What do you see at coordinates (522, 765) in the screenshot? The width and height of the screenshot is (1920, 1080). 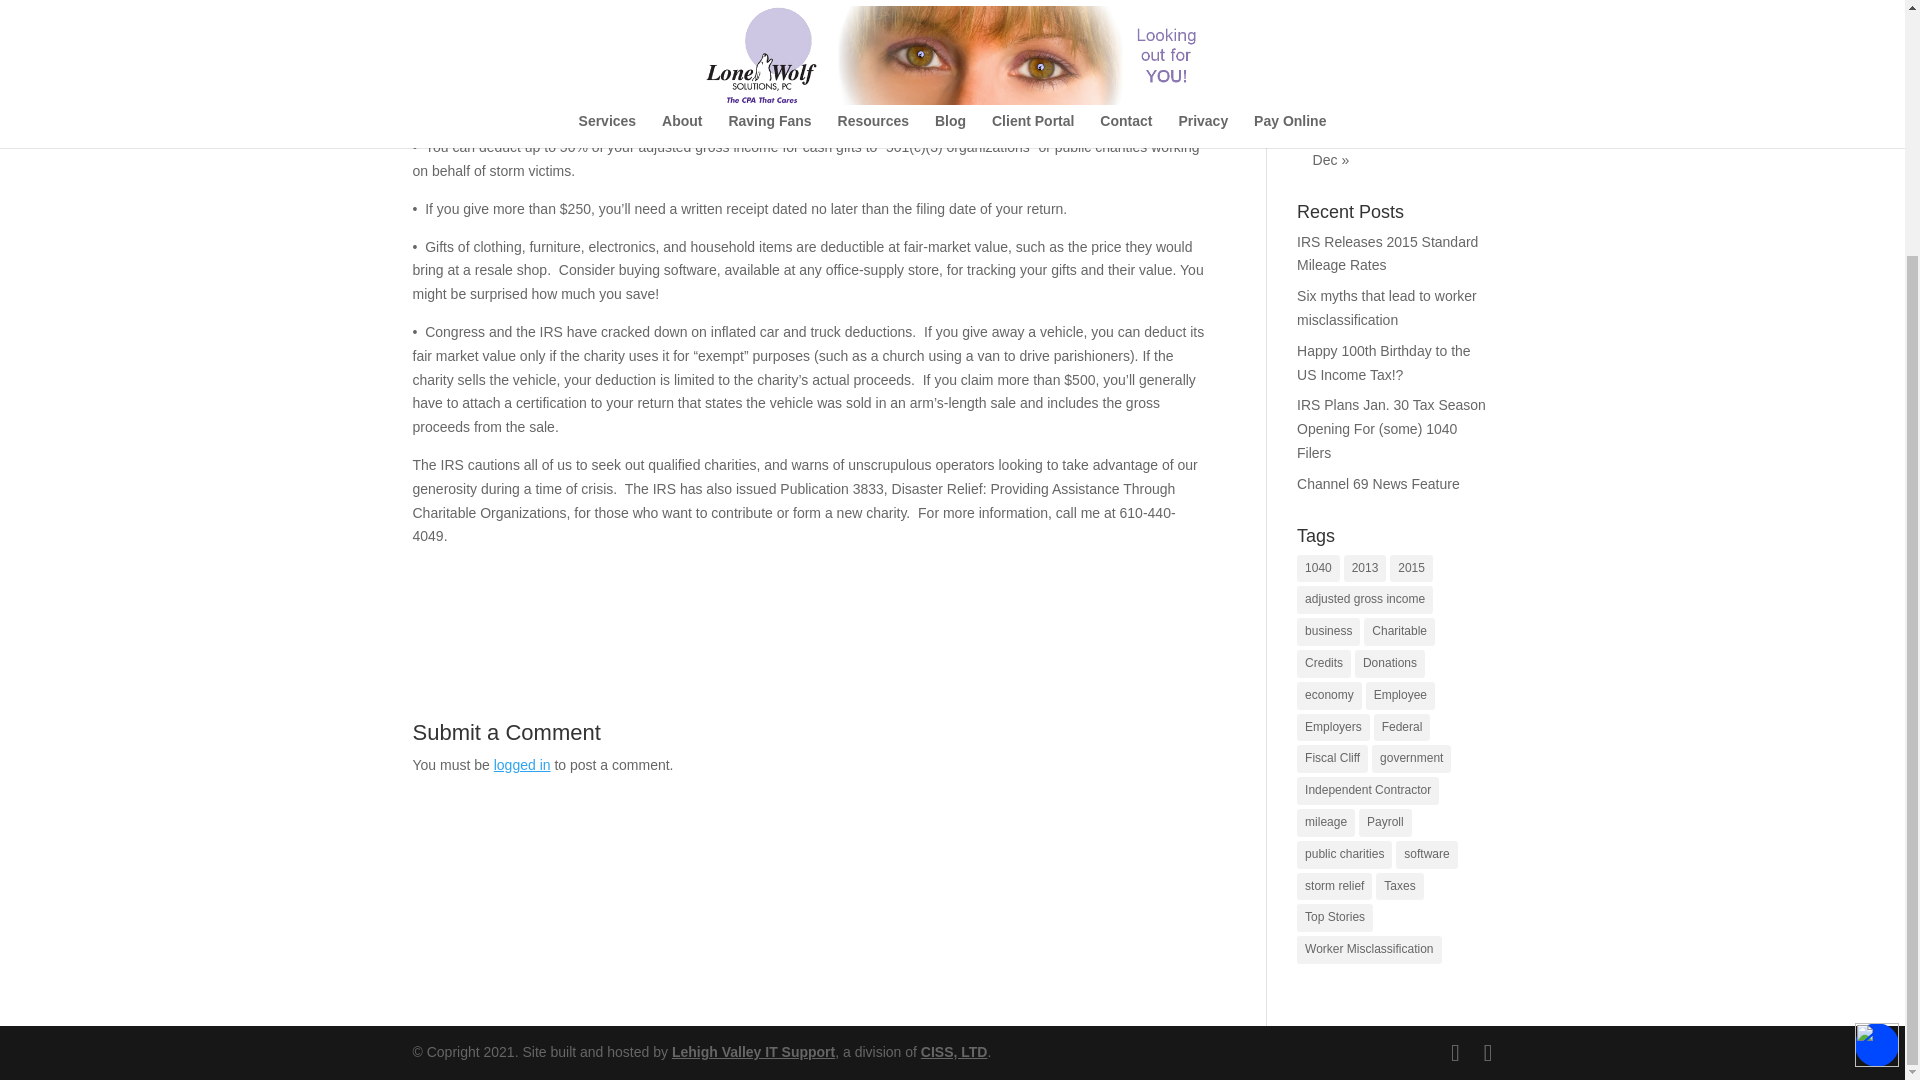 I see `logged in` at bounding box center [522, 765].